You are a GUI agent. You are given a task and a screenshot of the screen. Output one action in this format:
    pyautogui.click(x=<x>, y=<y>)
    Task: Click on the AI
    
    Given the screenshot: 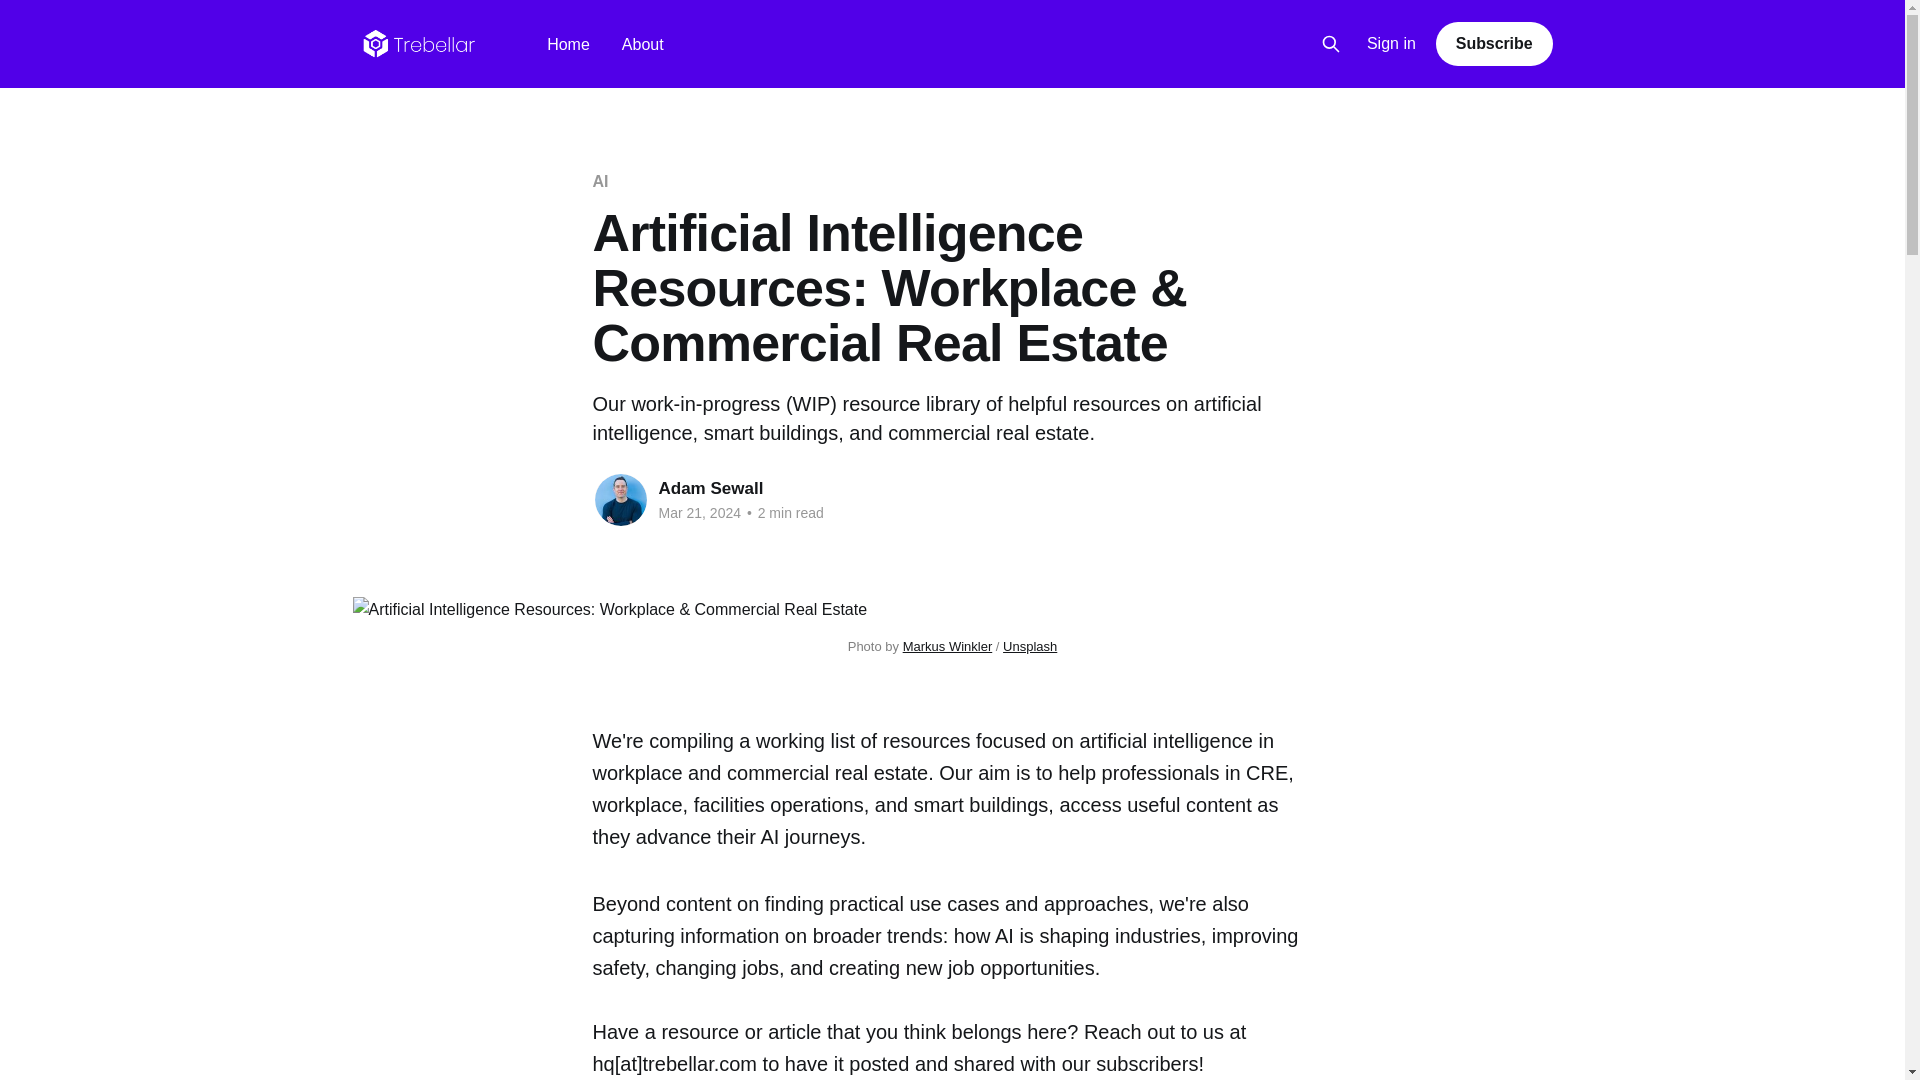 What is the action you would take?
    pyautogui.click(x=600, y=181)
    